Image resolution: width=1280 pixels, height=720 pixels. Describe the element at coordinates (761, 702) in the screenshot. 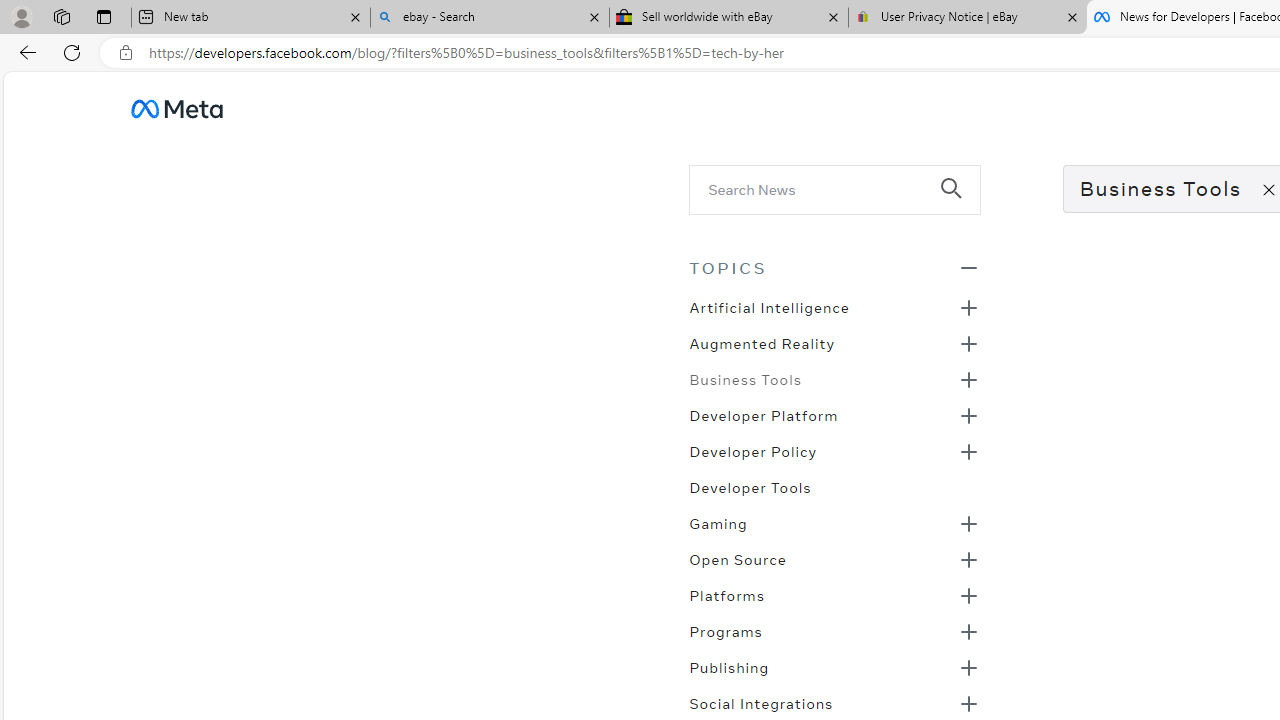

I see `Social Integrations` at that location.